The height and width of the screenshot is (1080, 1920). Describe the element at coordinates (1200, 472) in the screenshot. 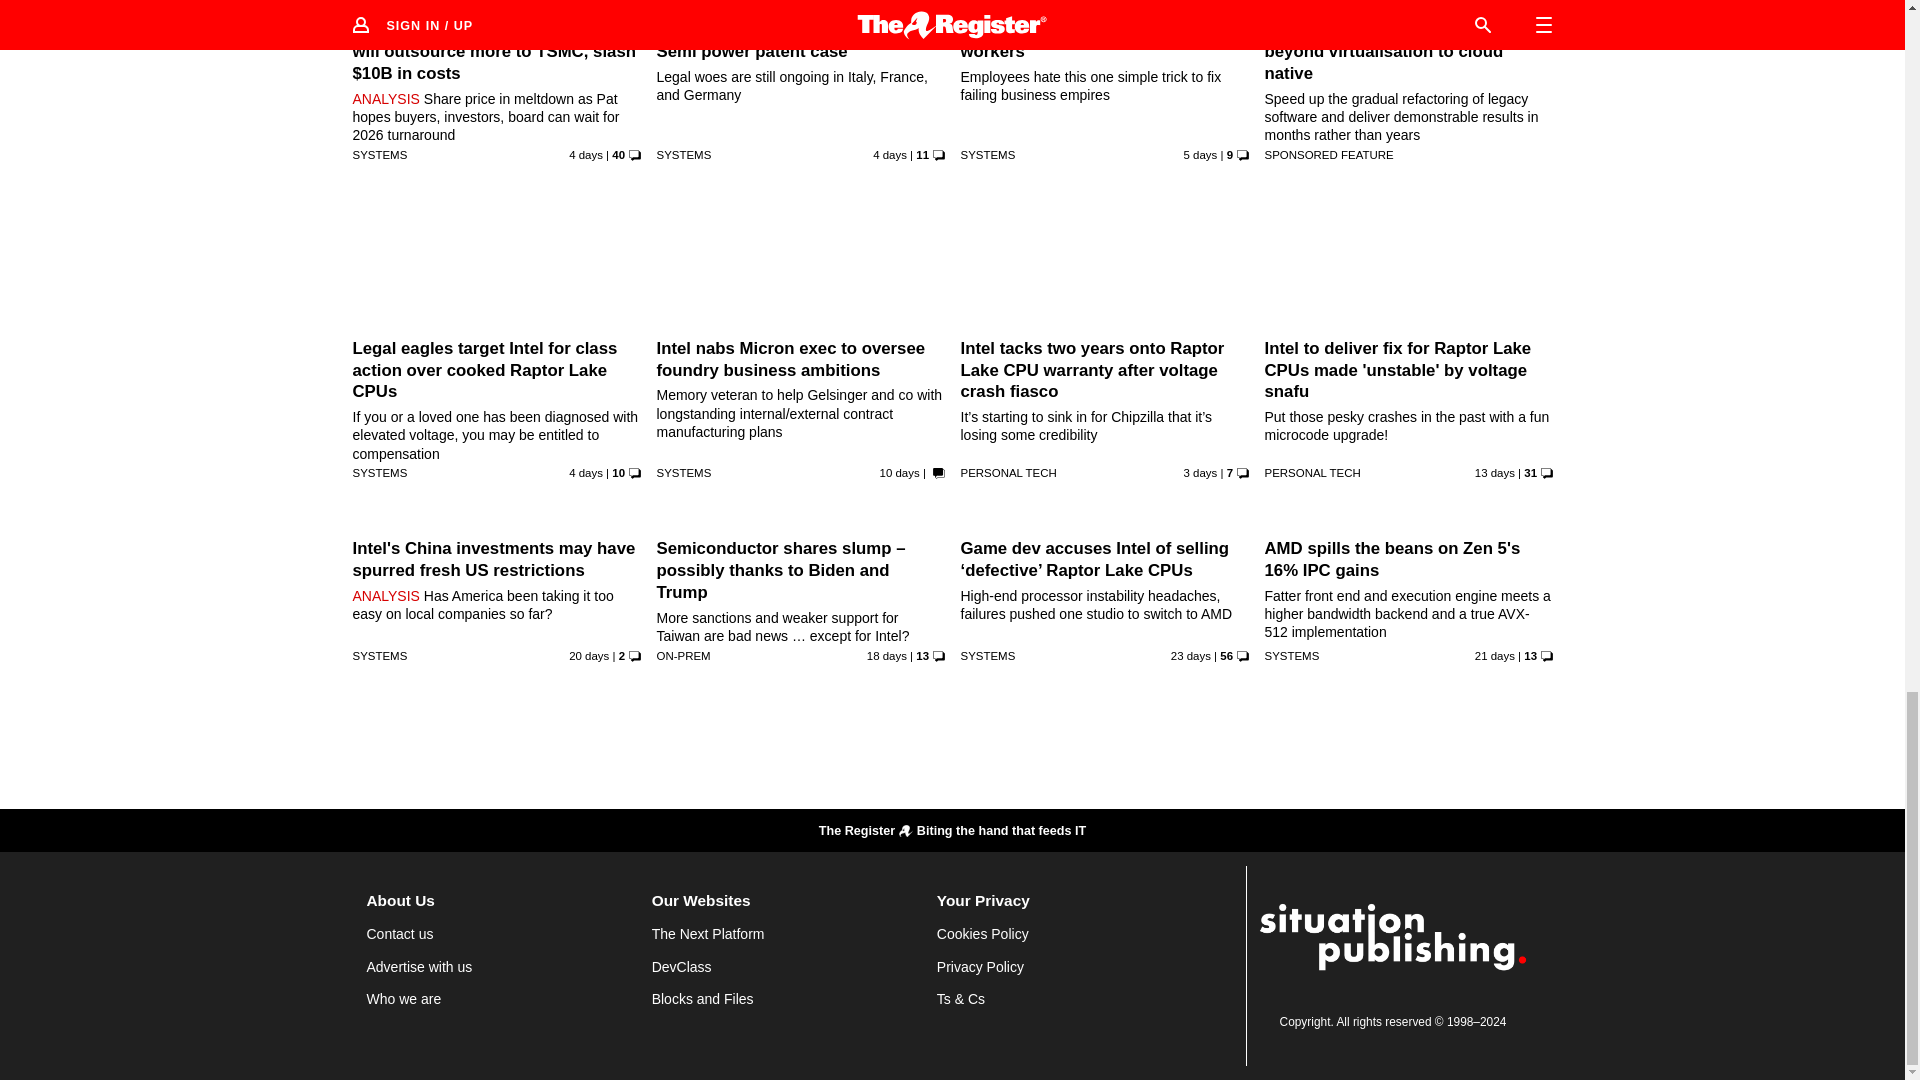

I see `2 Aug 2024 20:14` at that location.